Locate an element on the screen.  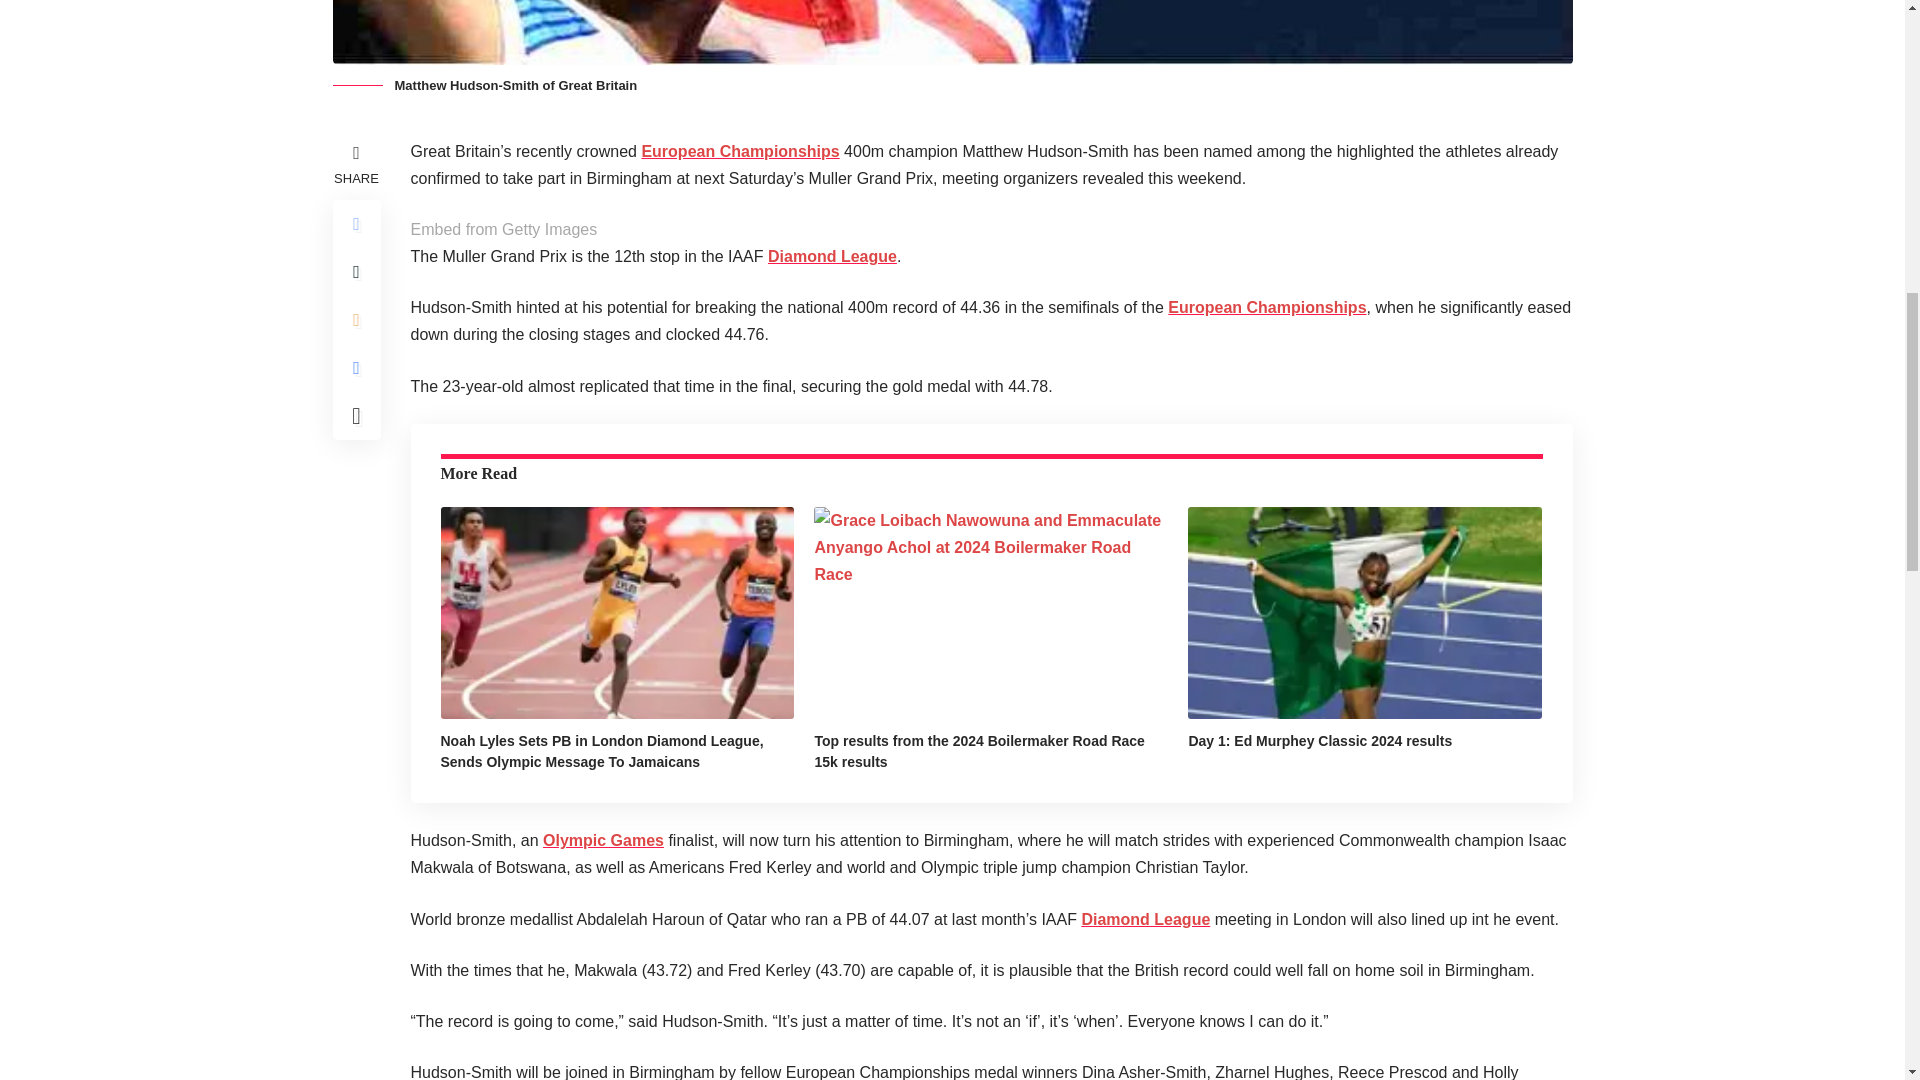
Day 1: Ed Murphey Classic 2024 results is located at coordinates (1364, 612).